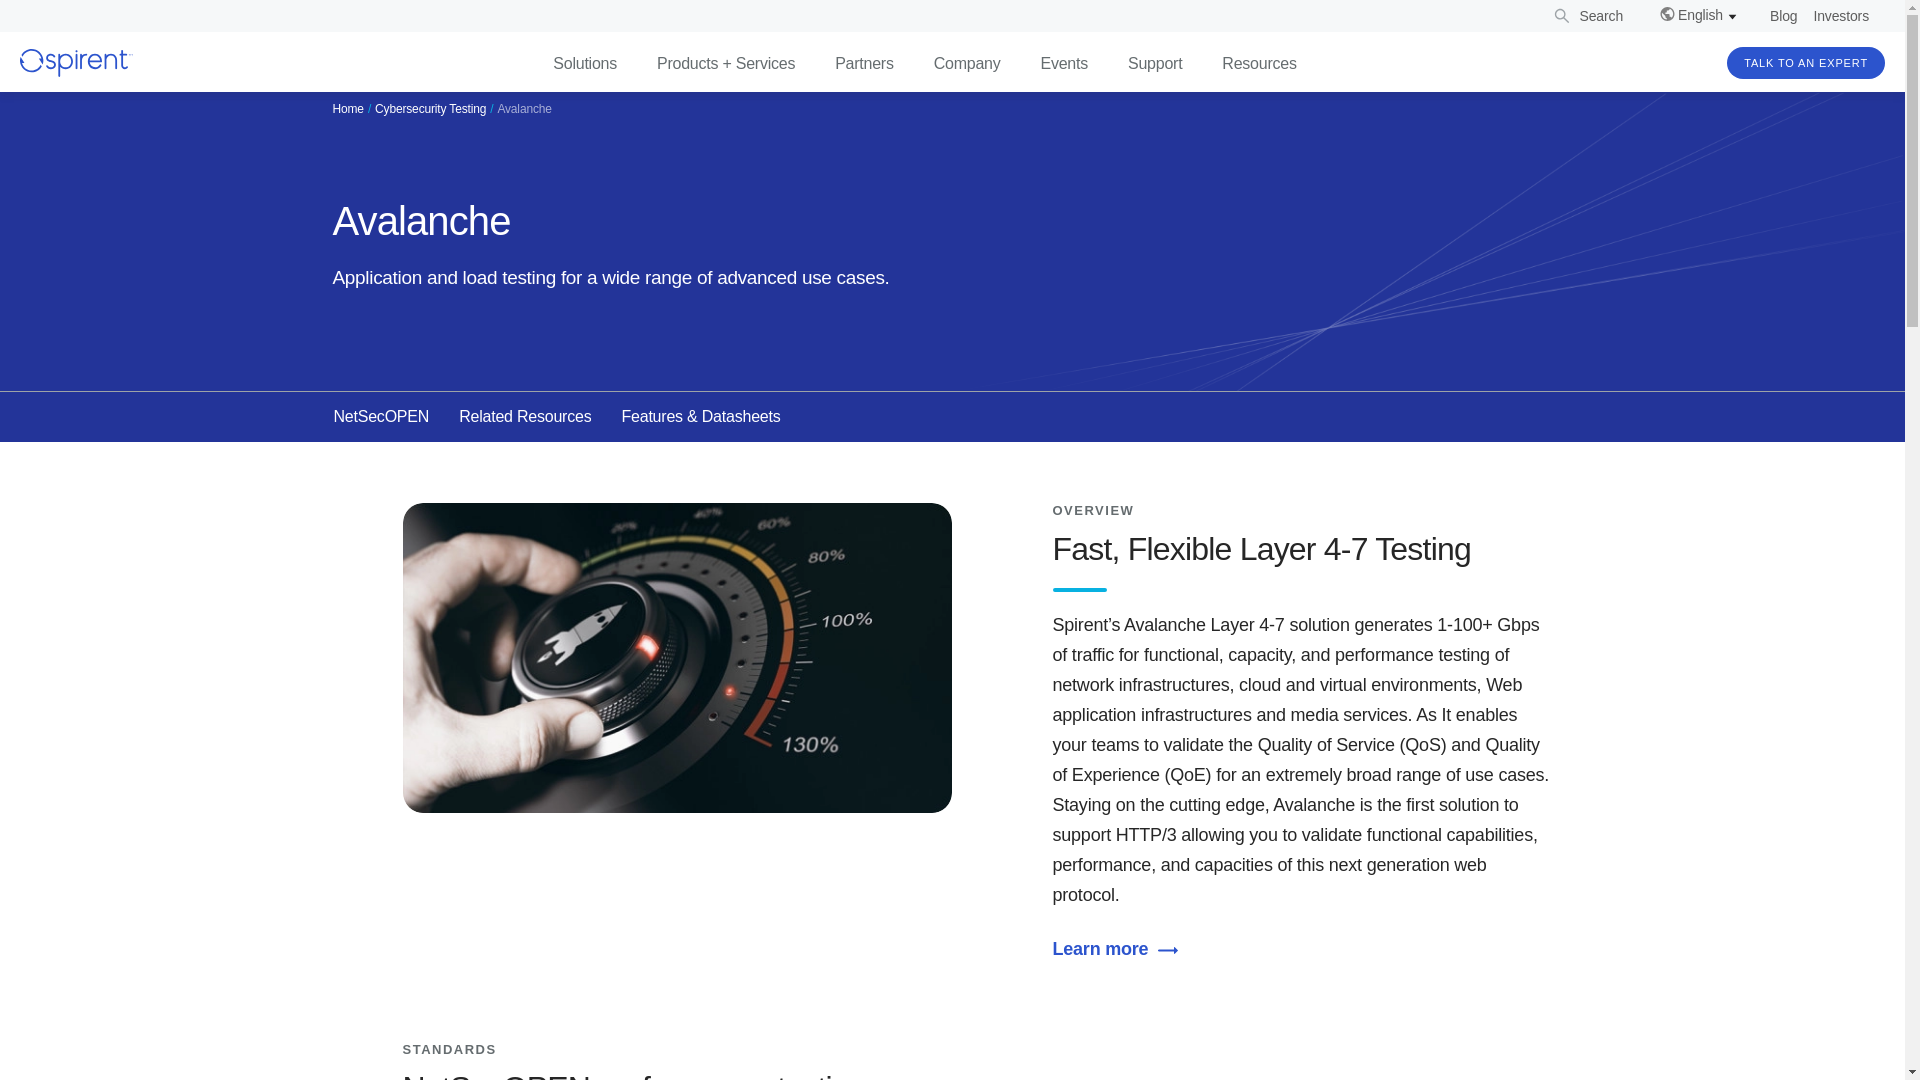 This screenshot has width=1920, height=1080. I want to click on Search, so click(1586, 16).